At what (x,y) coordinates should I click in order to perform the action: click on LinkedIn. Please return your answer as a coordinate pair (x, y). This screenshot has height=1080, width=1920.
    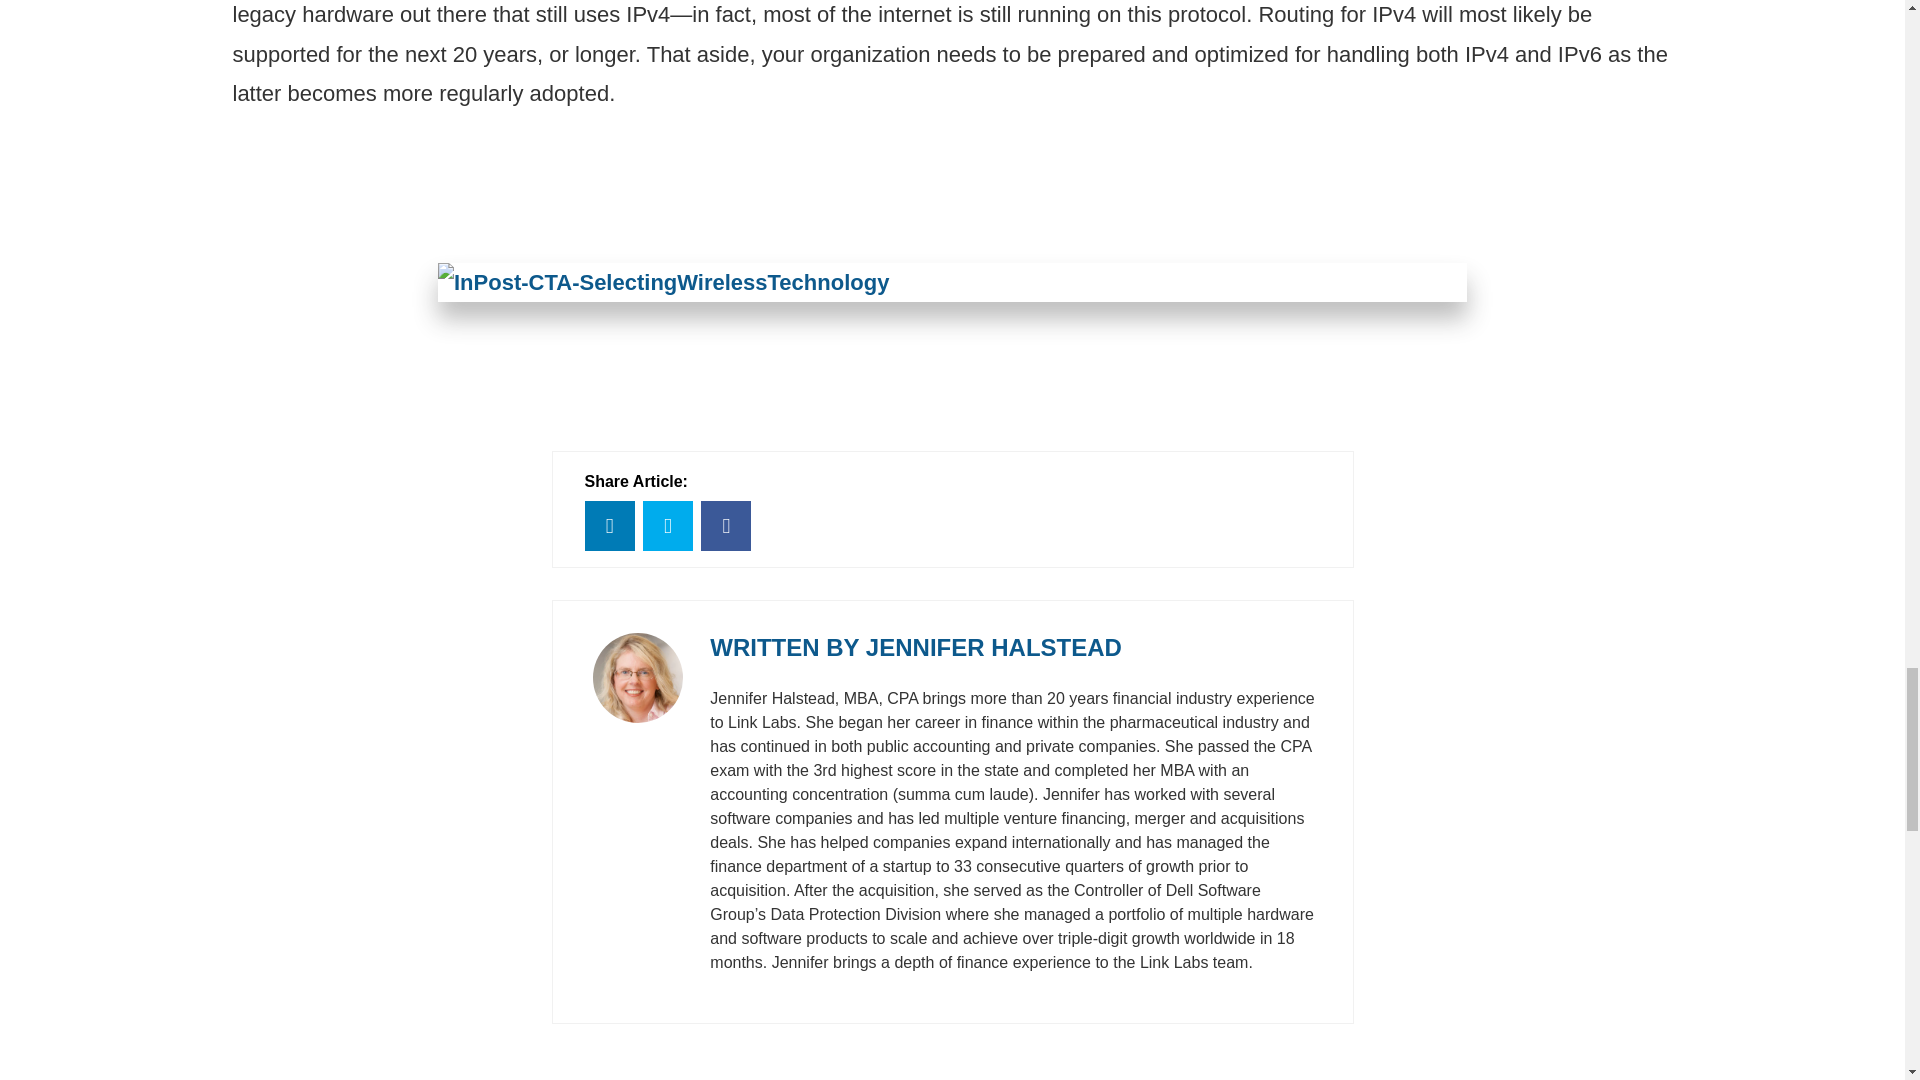
    Looking at the image, I should click on (608, 526).